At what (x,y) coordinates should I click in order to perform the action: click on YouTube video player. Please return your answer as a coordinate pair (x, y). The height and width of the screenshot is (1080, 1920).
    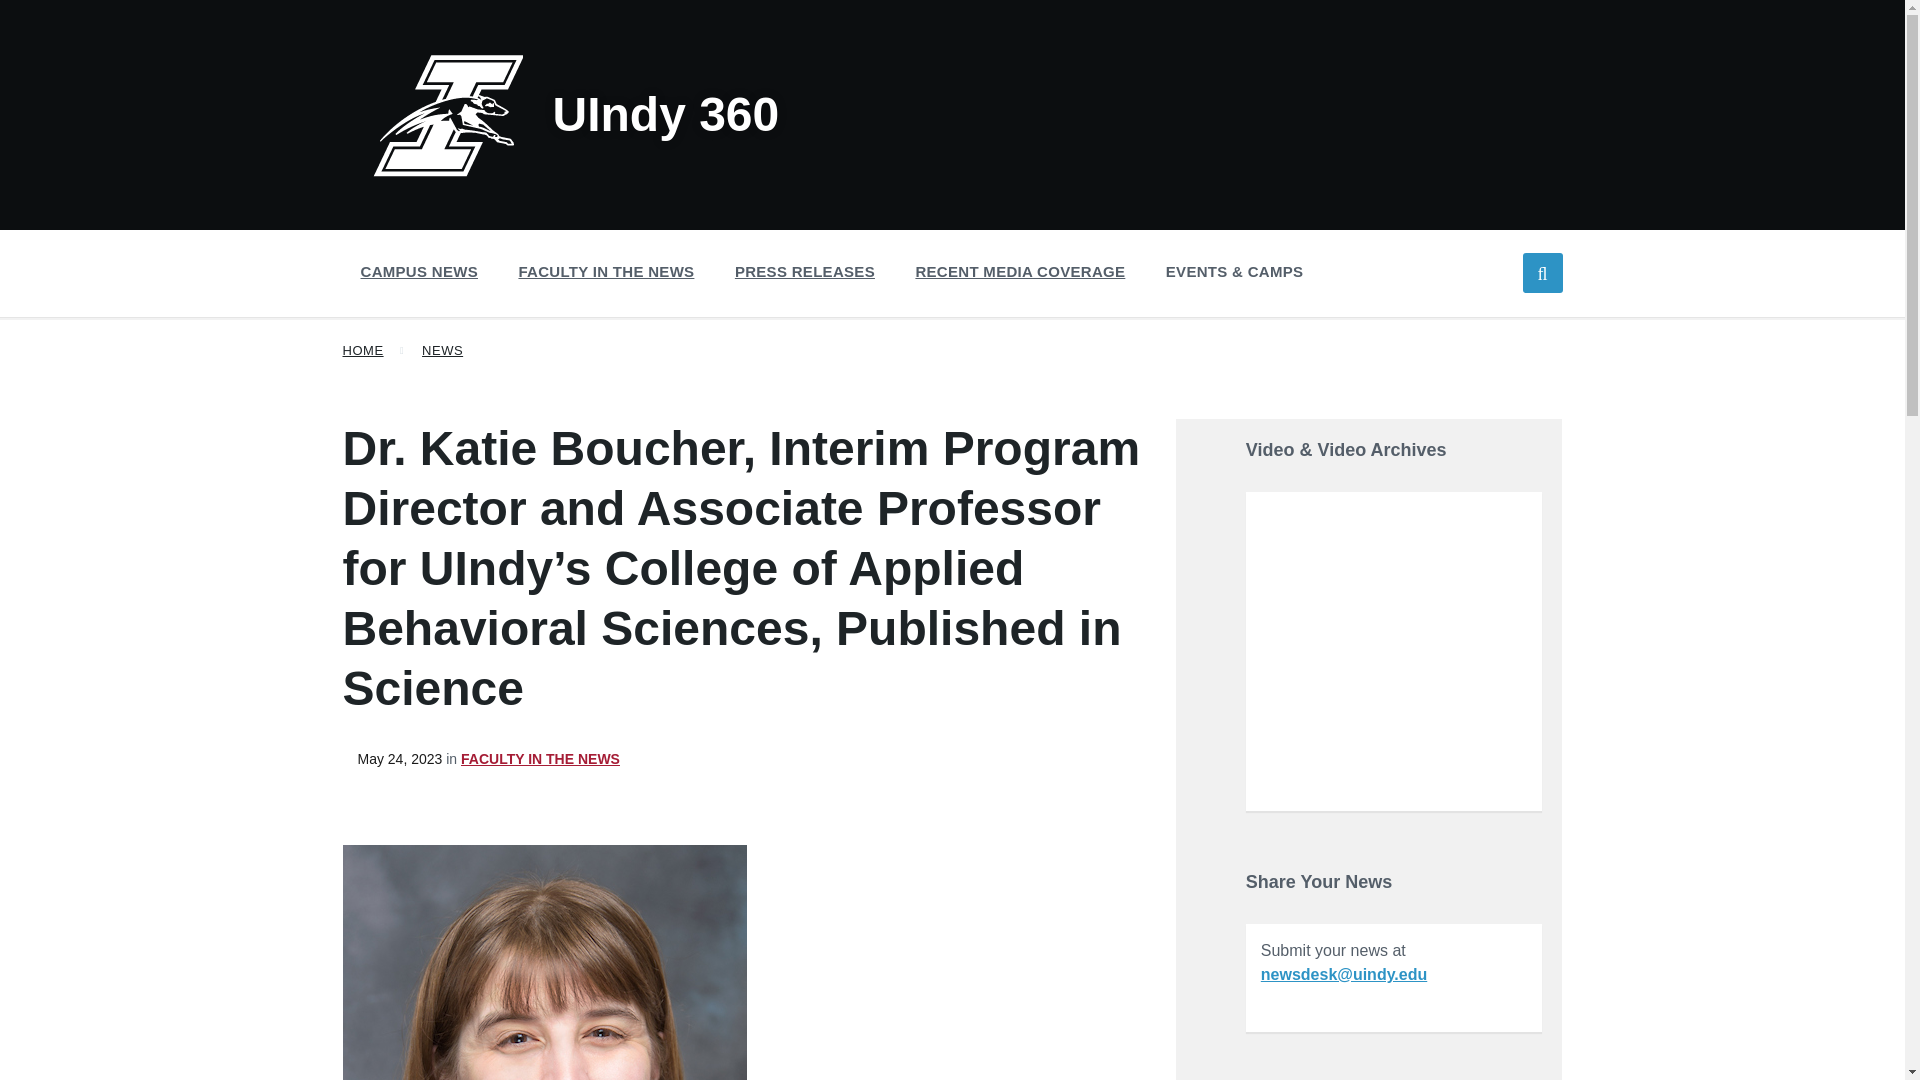
    Looking at the image, I should click on (1394, 649).